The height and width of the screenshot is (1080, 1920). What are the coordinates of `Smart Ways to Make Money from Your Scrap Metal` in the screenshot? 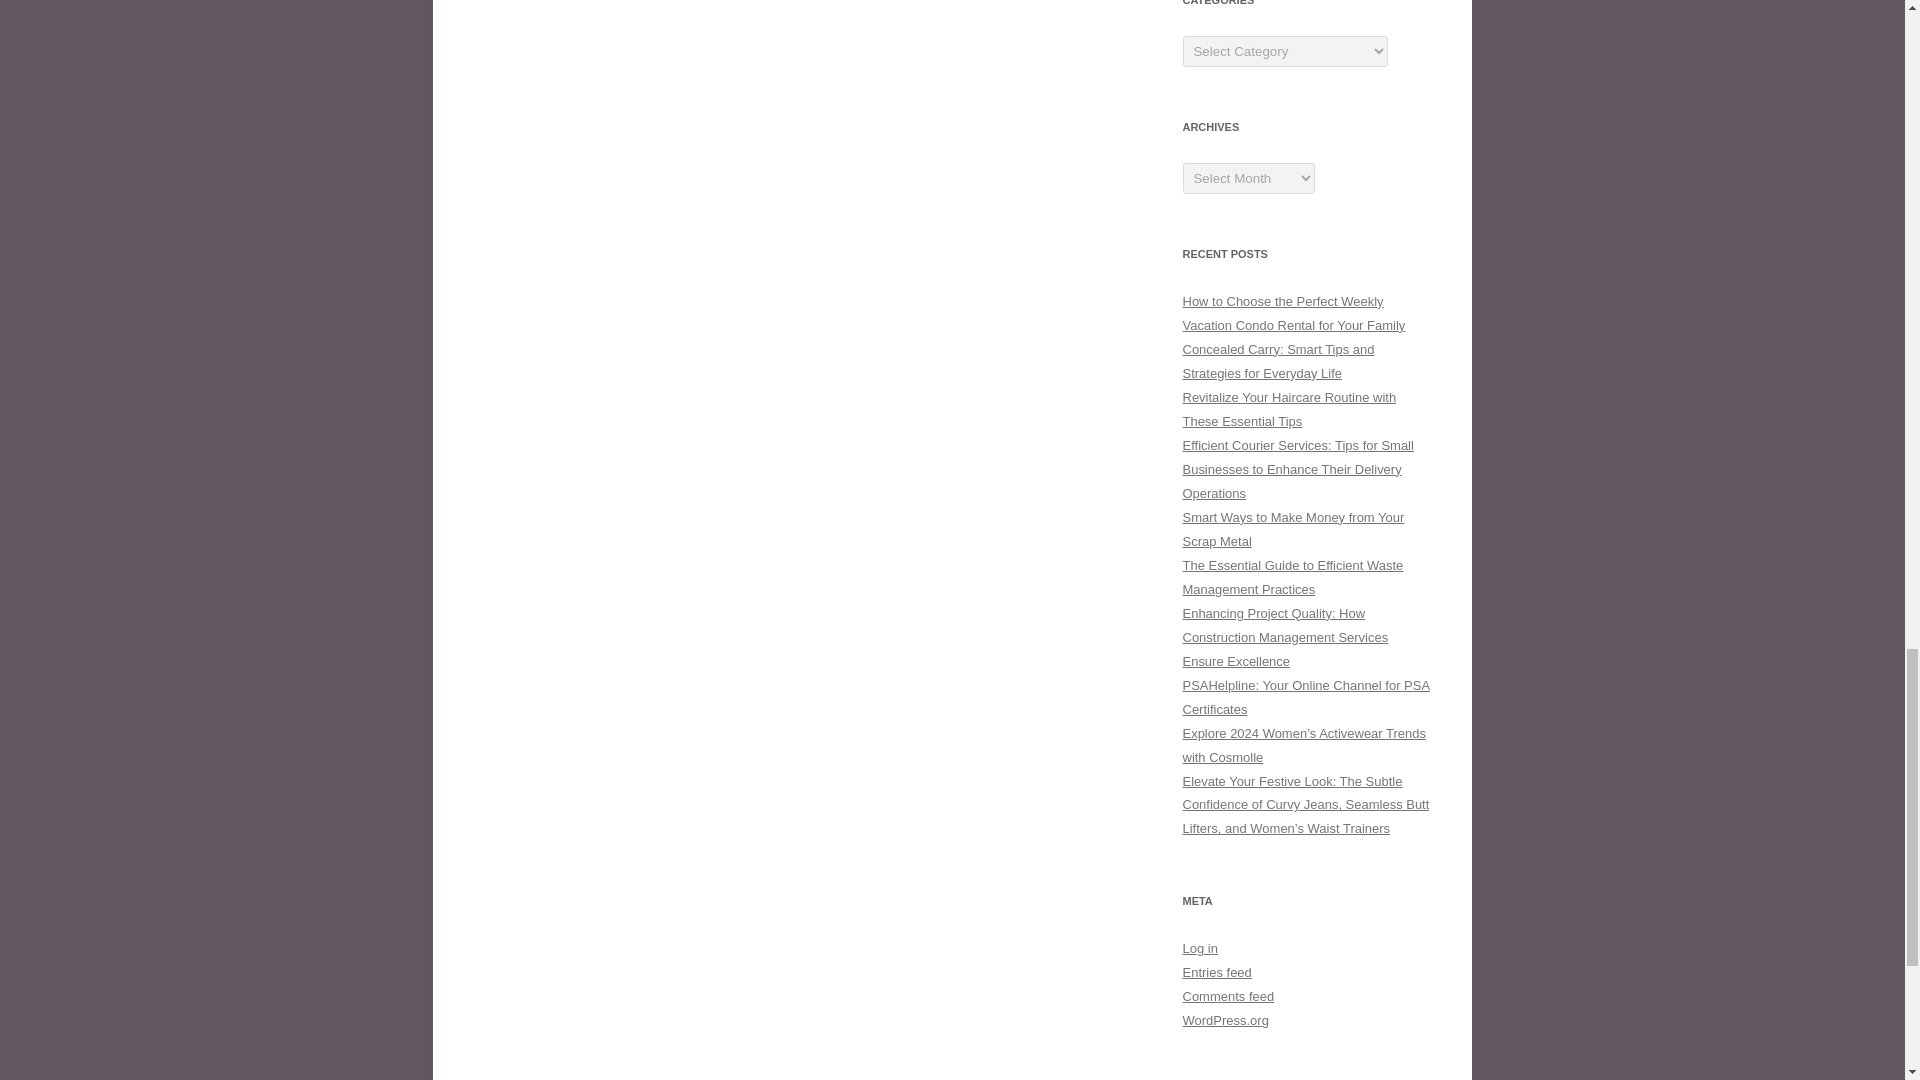 It's located at (1292, 528).